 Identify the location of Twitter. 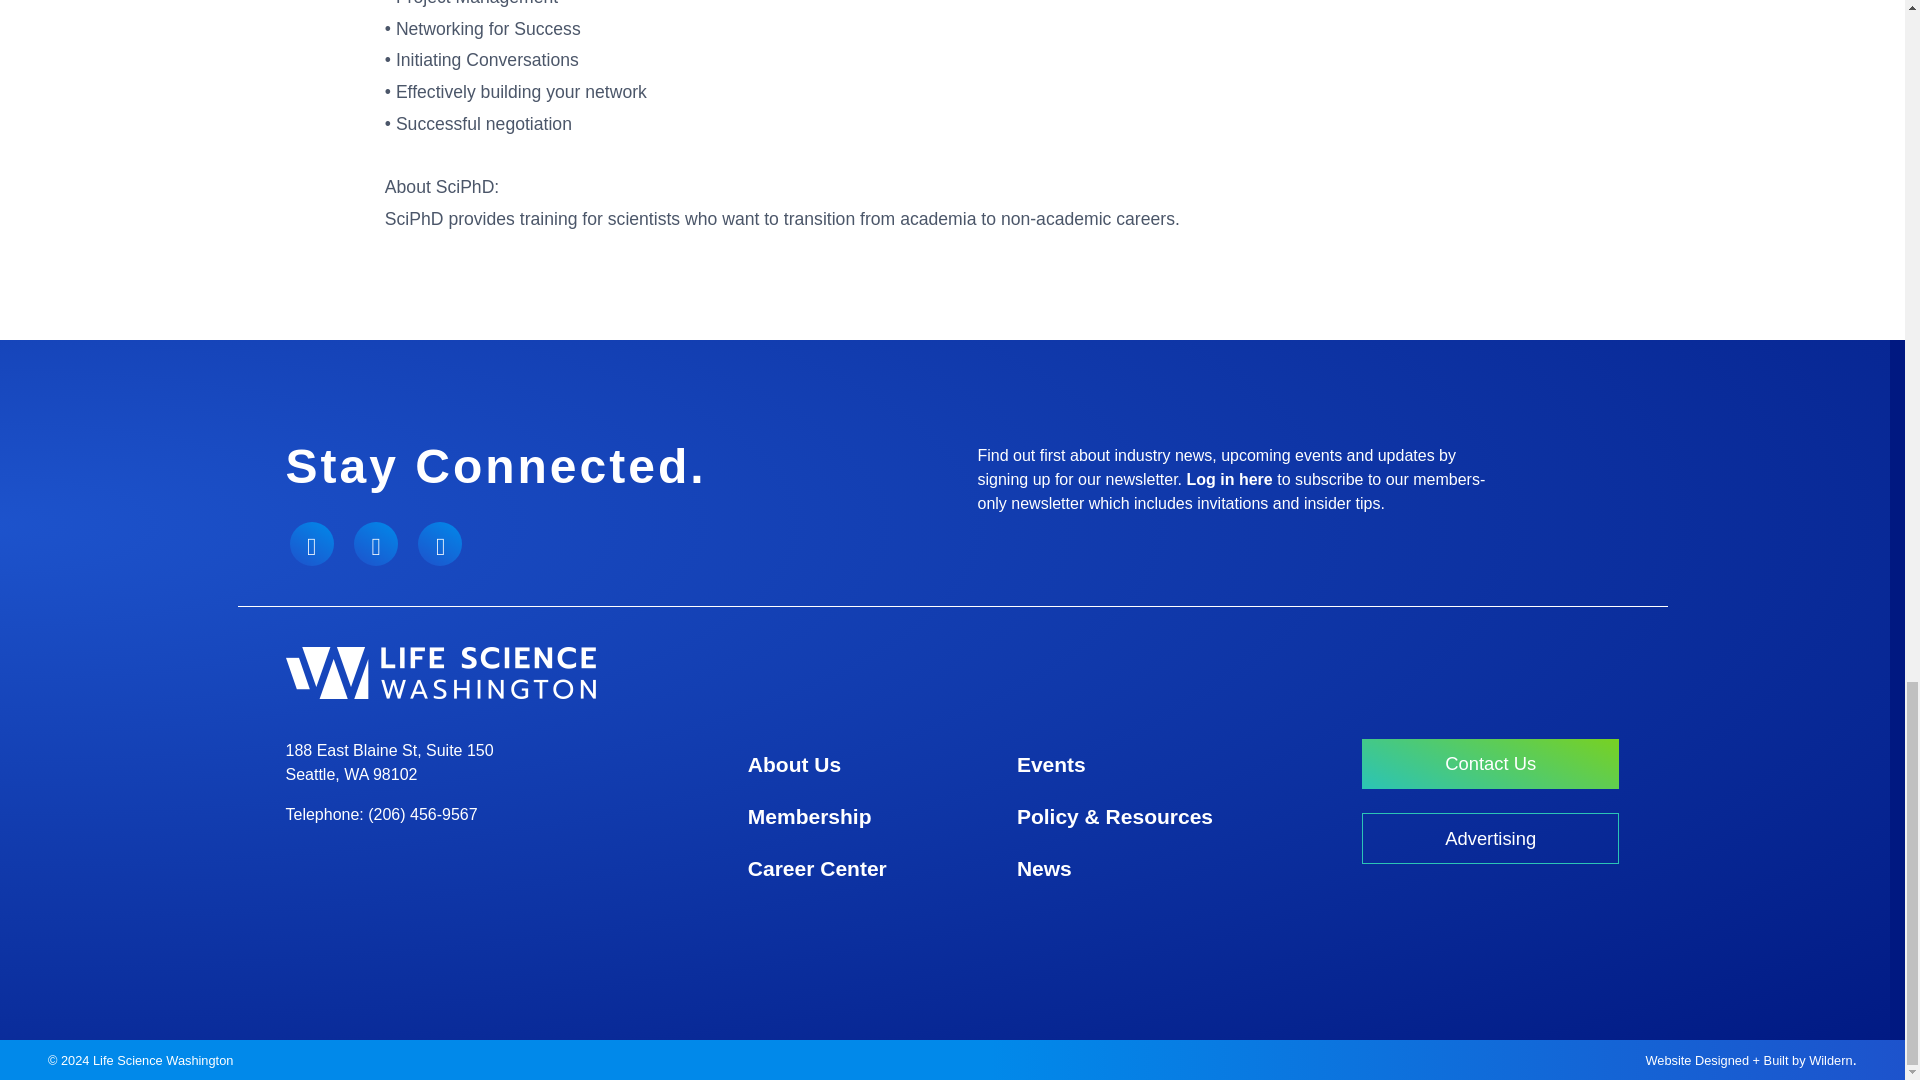
(312, 543).